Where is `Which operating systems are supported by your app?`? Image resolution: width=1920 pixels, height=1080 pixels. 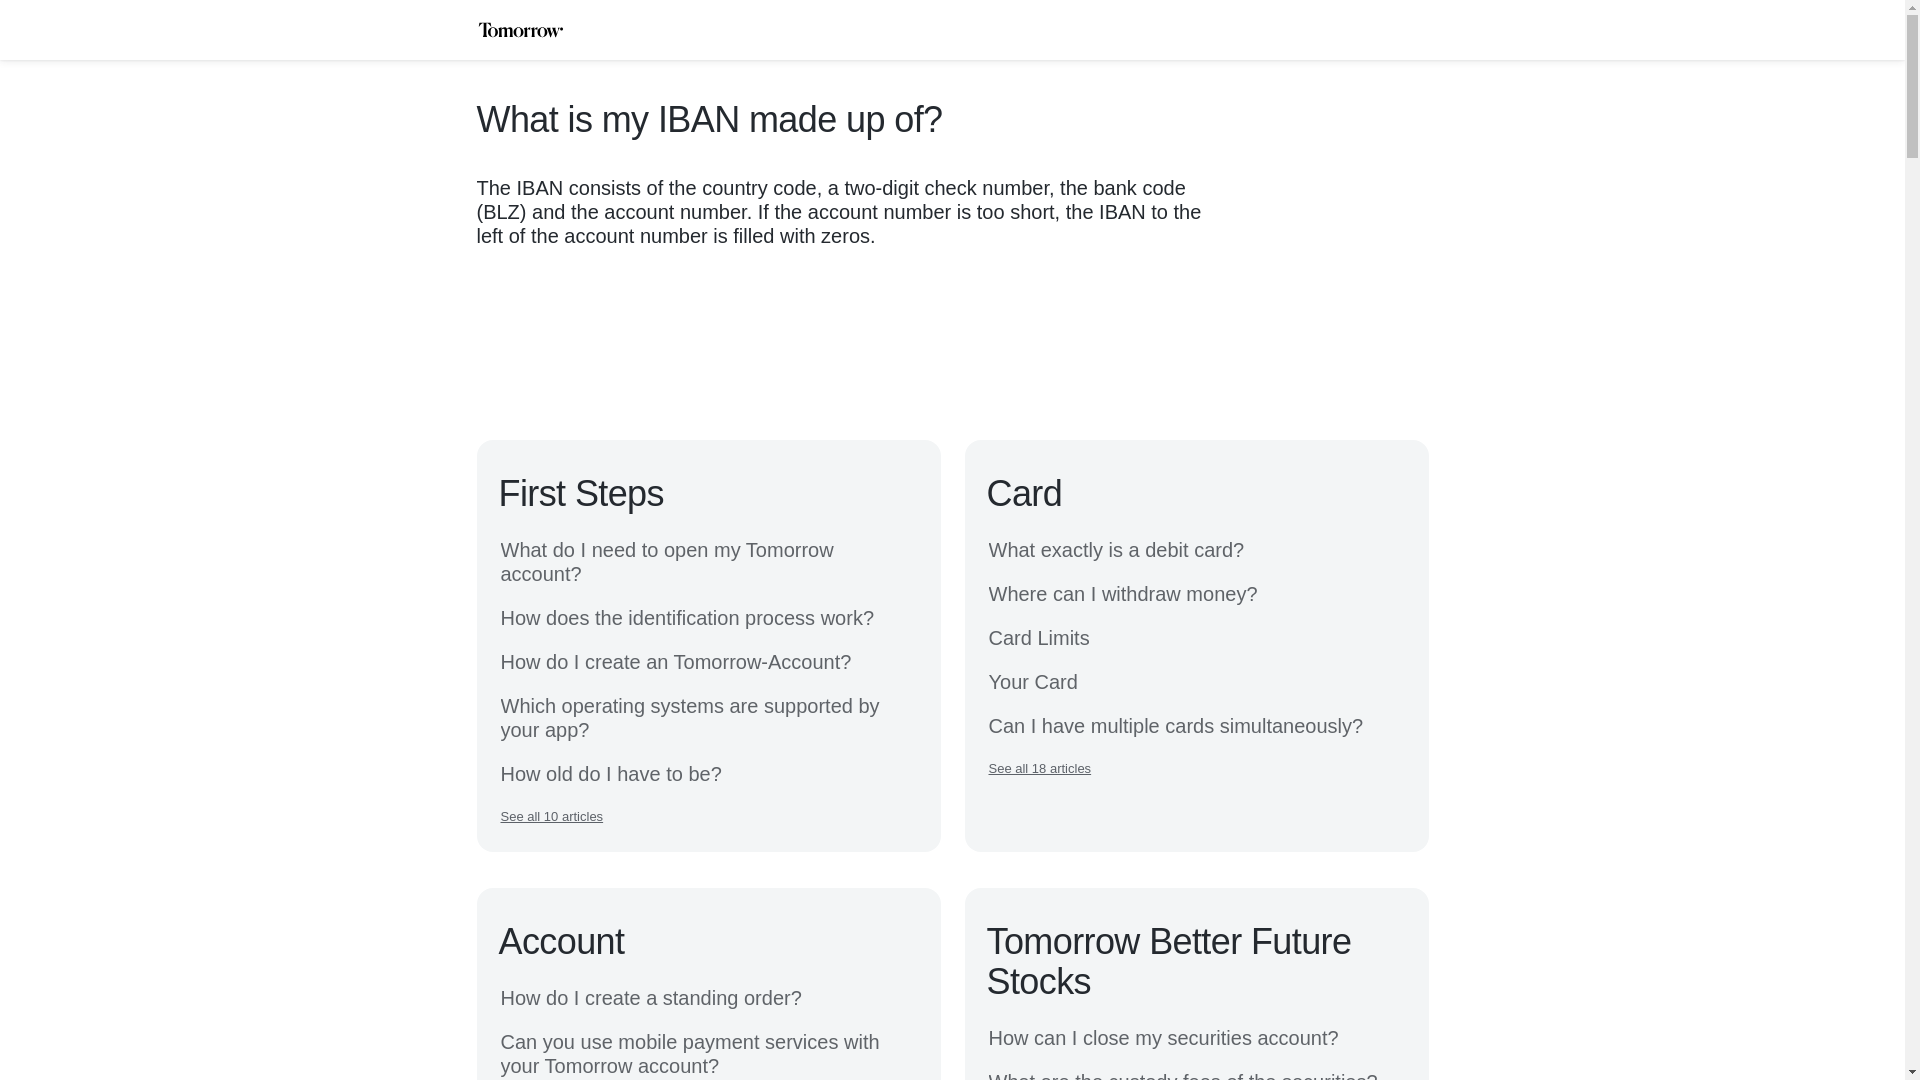 Which operating systems are supported by your app? is located at coordinates (707, 718).